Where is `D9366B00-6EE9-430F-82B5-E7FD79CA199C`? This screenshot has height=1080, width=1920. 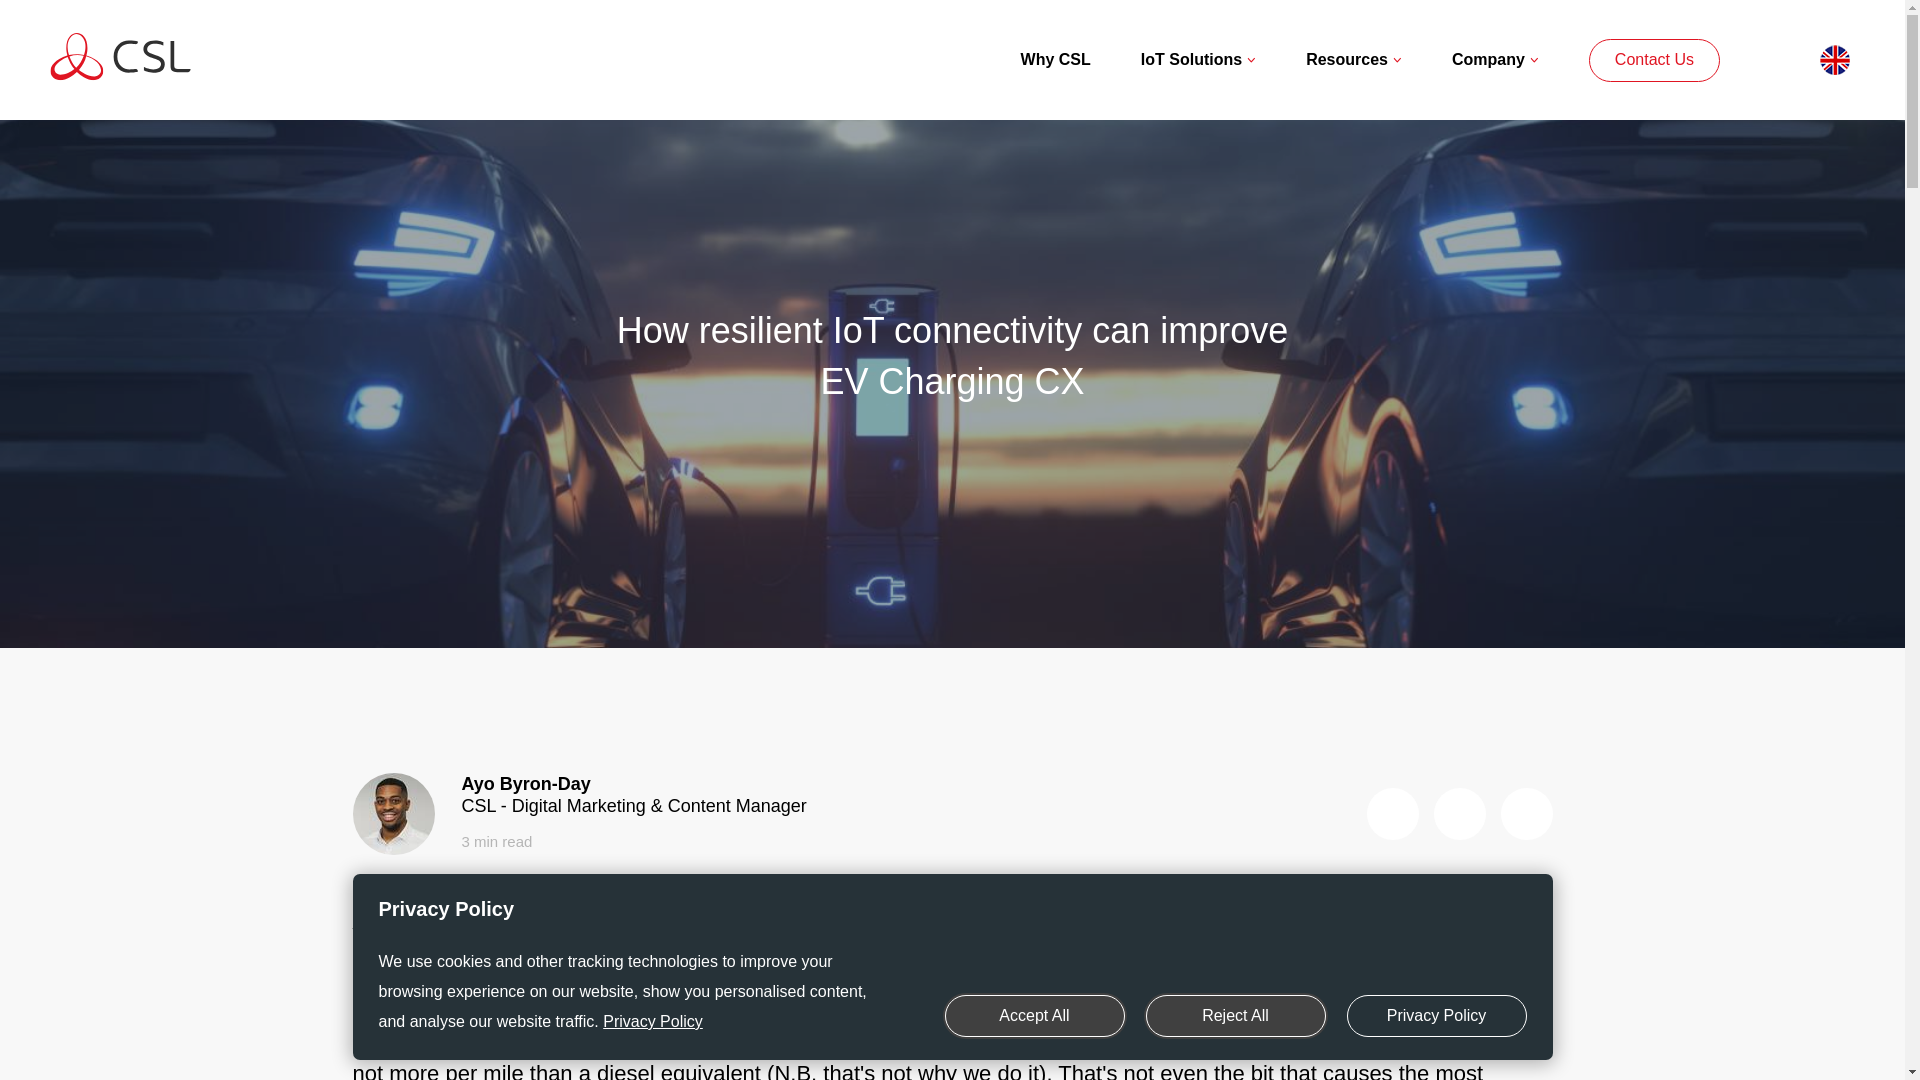 D9366B00-6EE9-430F-82B5-E7FD79CA199C is located at coordinates (120, 57).